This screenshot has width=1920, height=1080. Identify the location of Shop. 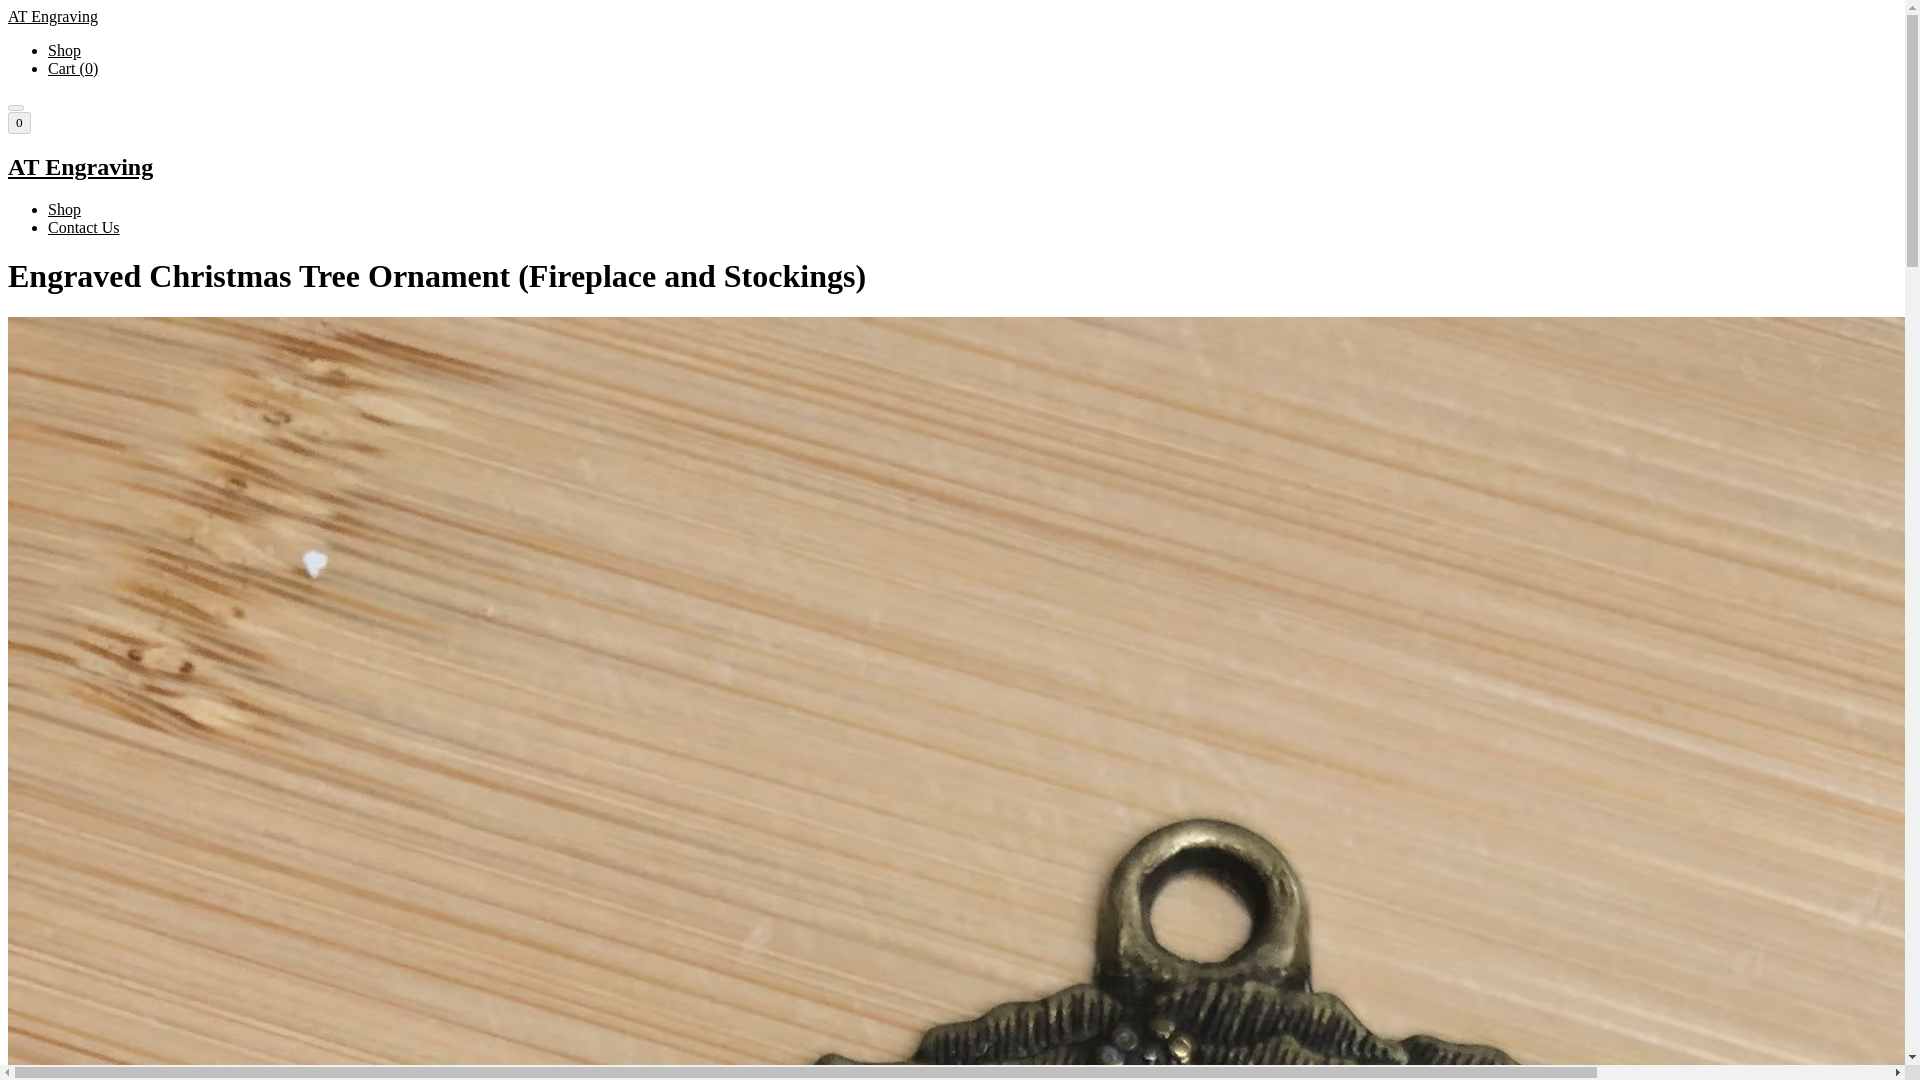
(64, 50).